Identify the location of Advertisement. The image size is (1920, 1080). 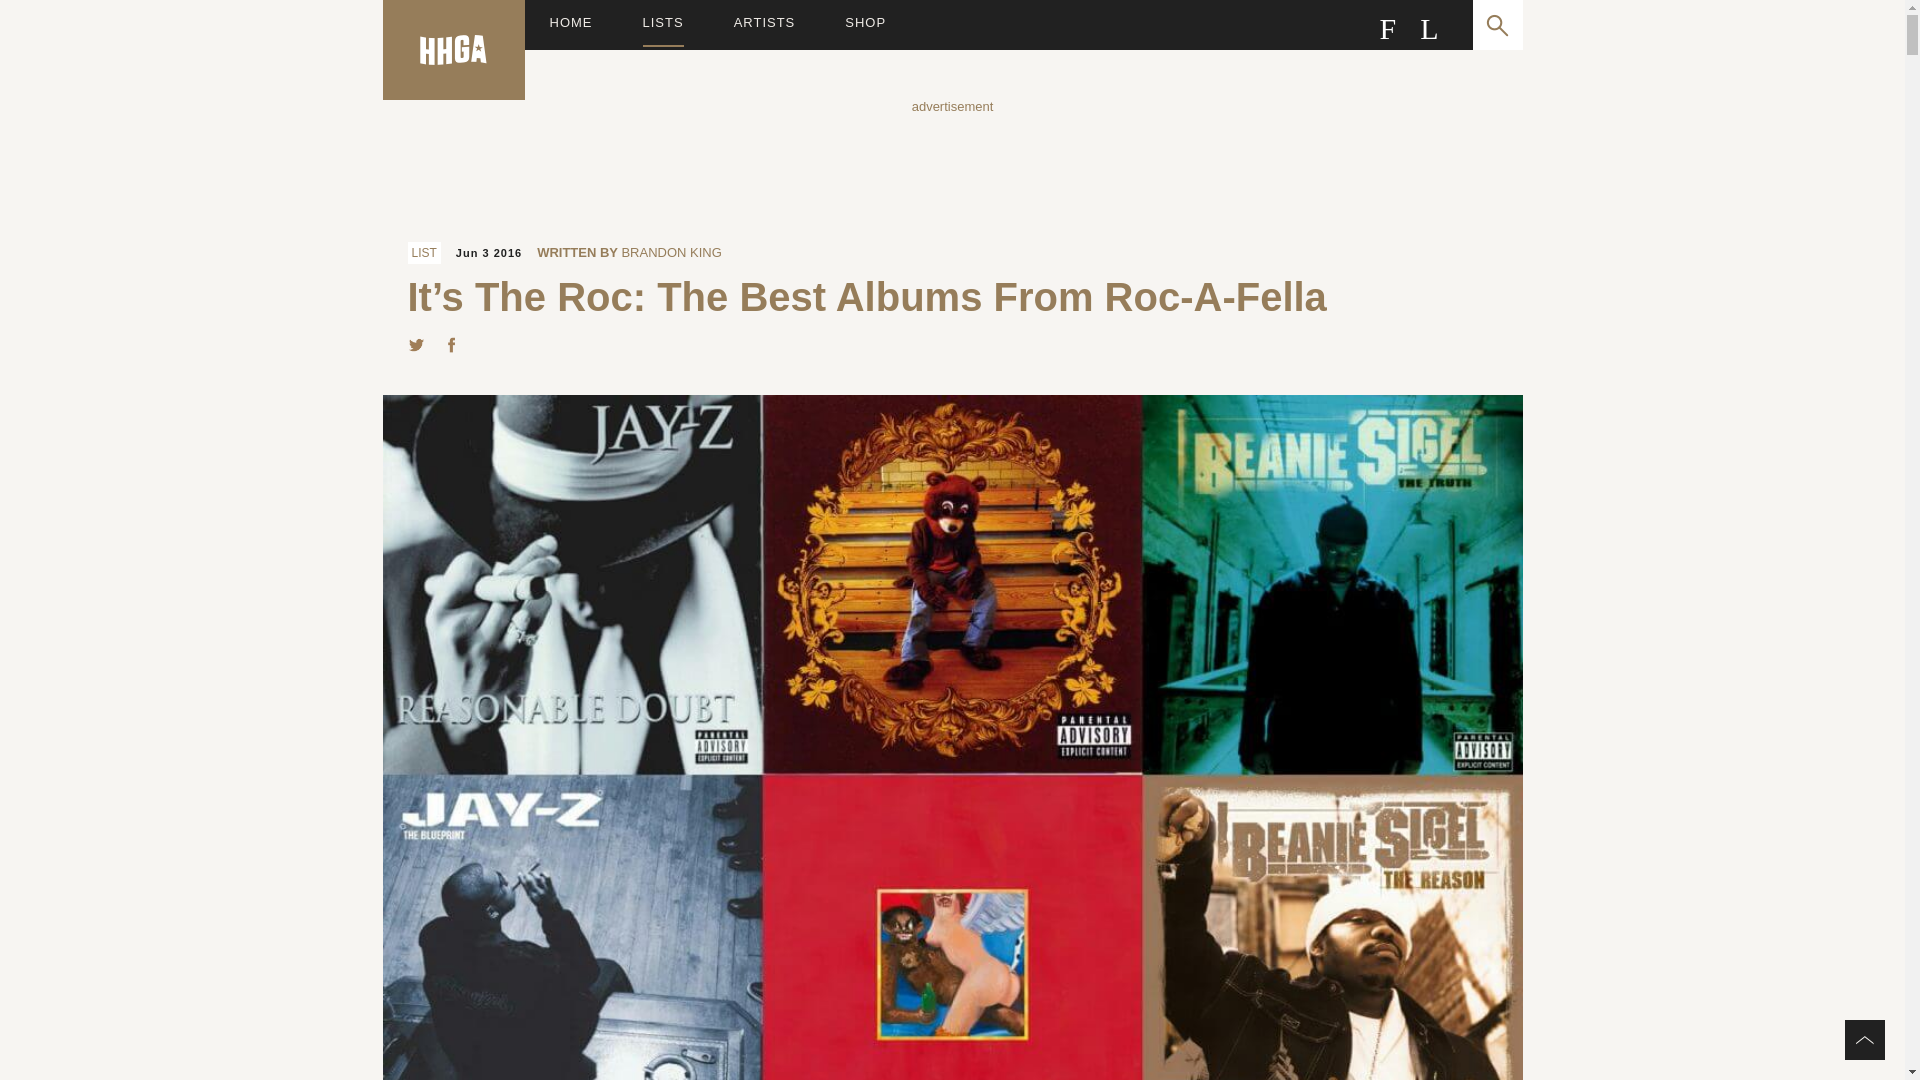
(951, 160).